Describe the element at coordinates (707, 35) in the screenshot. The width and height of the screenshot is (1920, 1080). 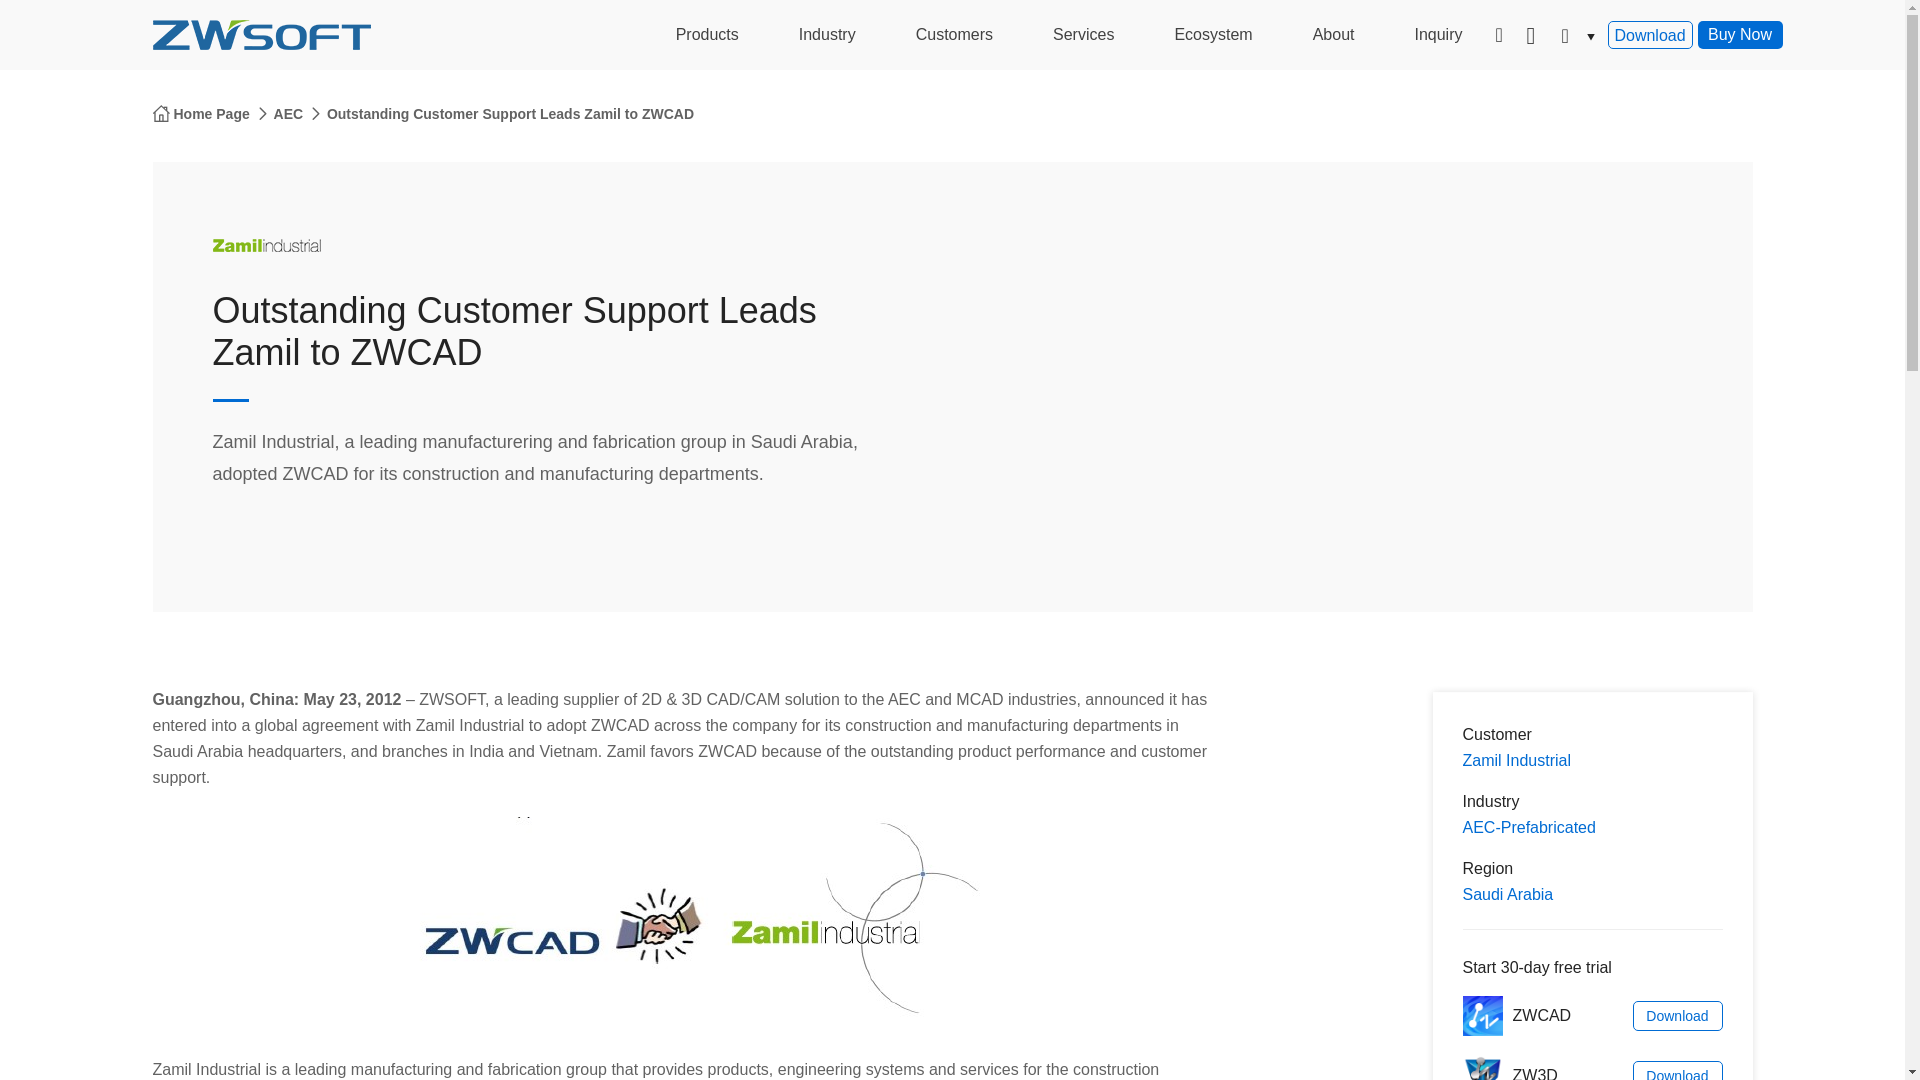
I see `Products` at that location.